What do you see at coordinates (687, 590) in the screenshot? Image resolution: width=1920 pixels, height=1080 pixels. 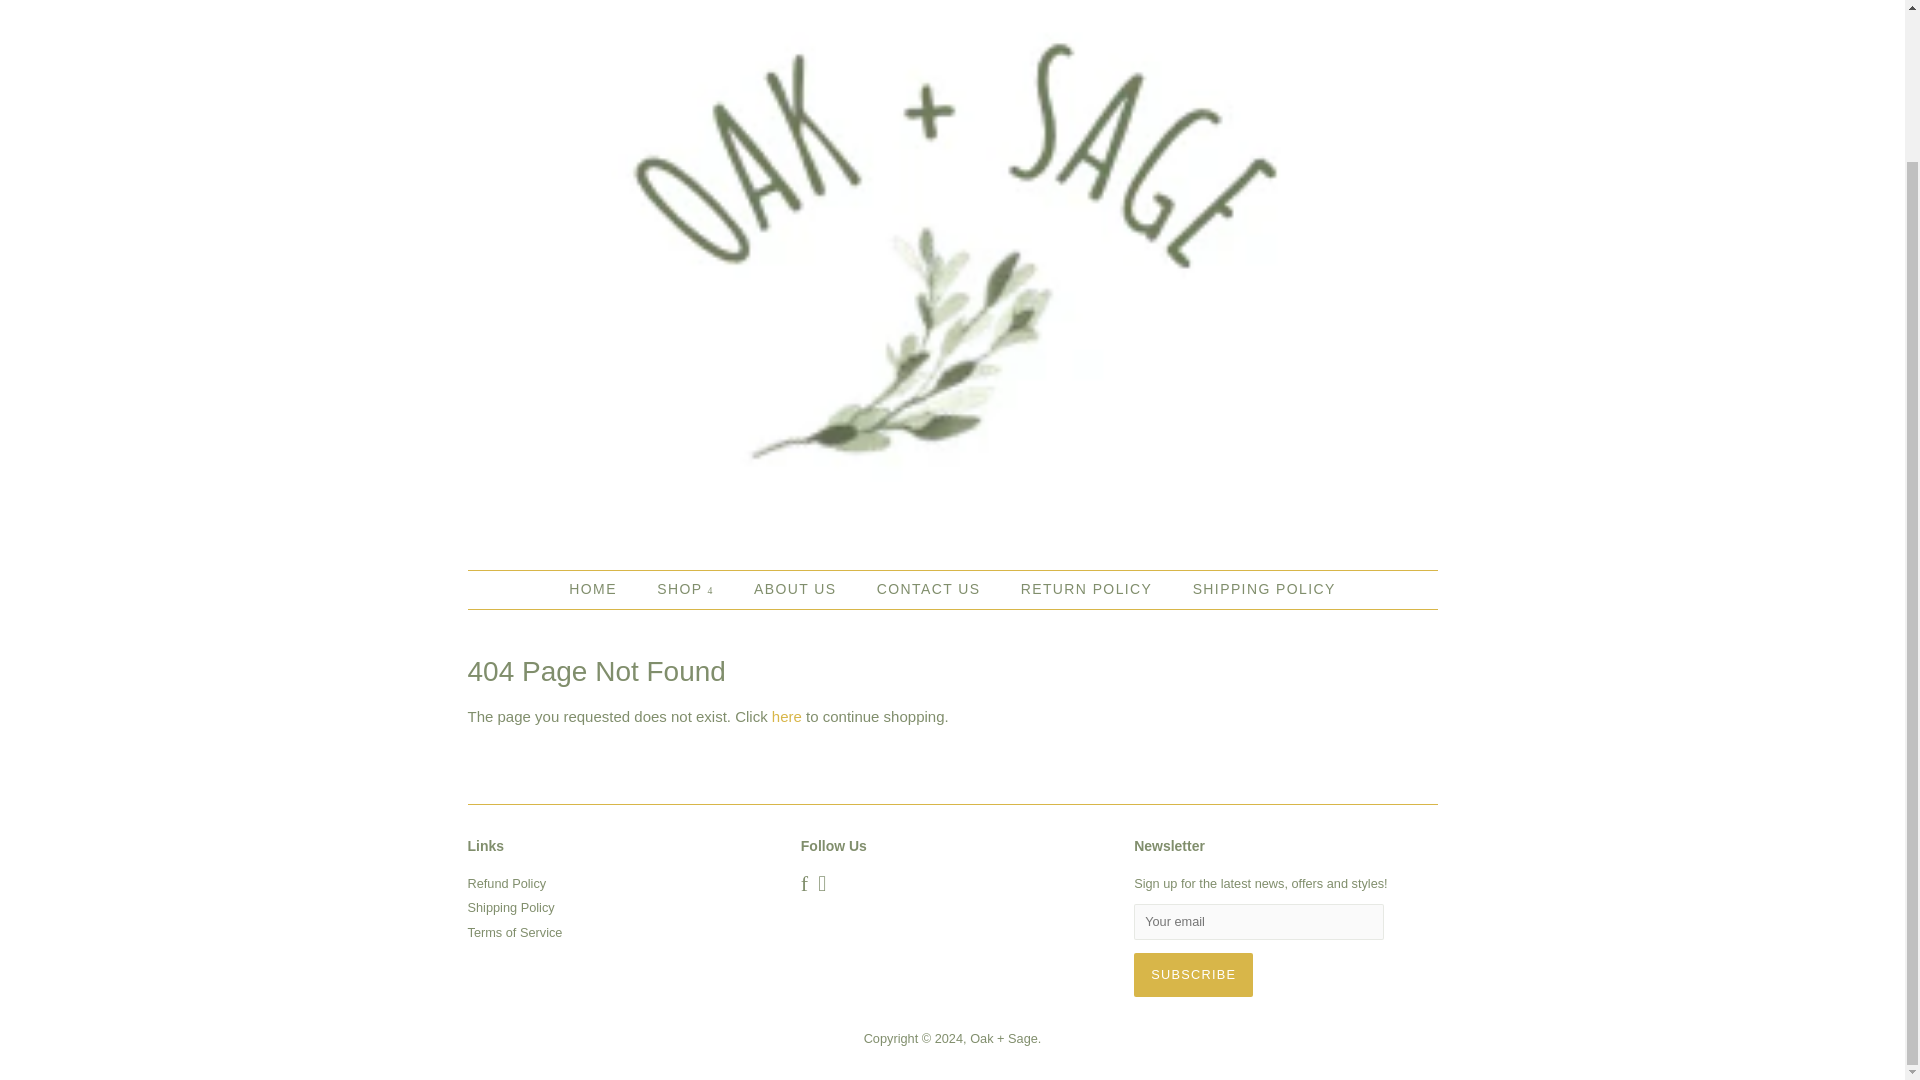 I see `SHOP` at bounding box center [687, 590].